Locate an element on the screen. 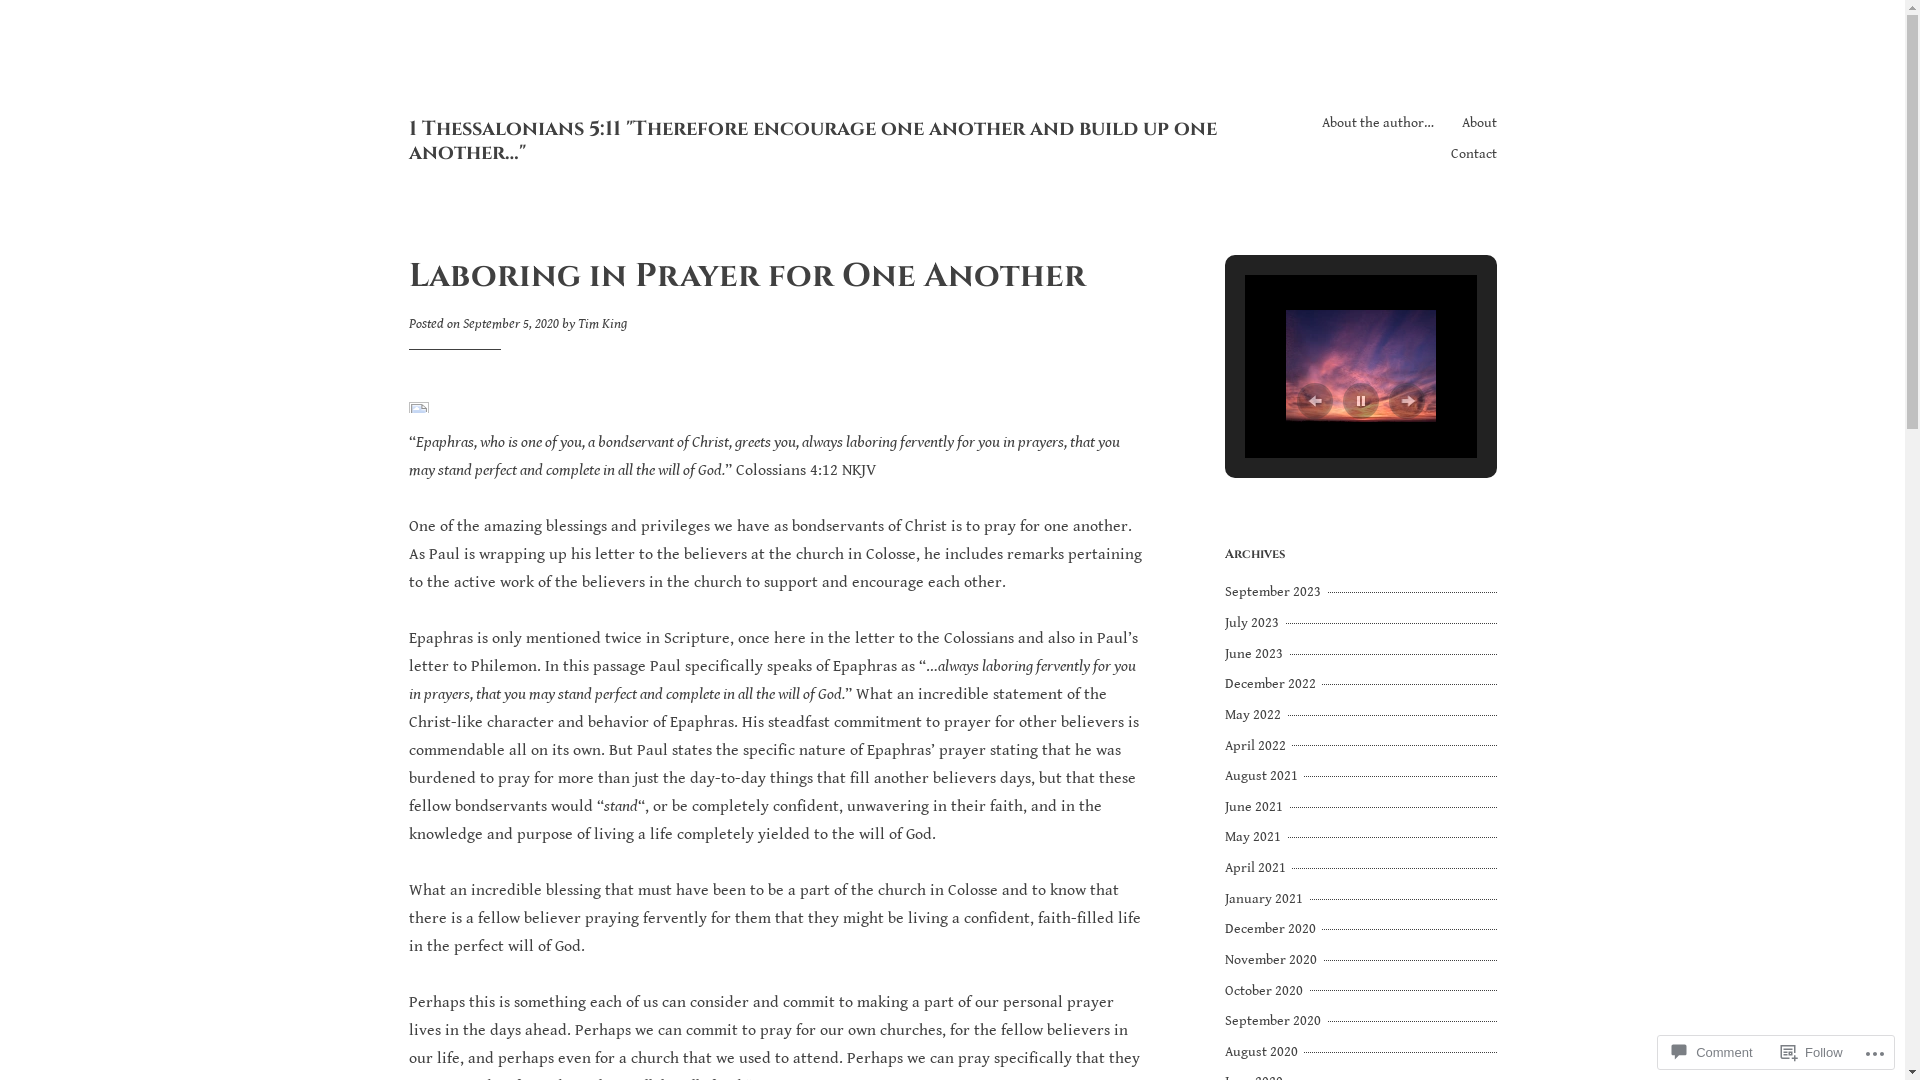  July 2023 is located at coordinates (1254, 623).